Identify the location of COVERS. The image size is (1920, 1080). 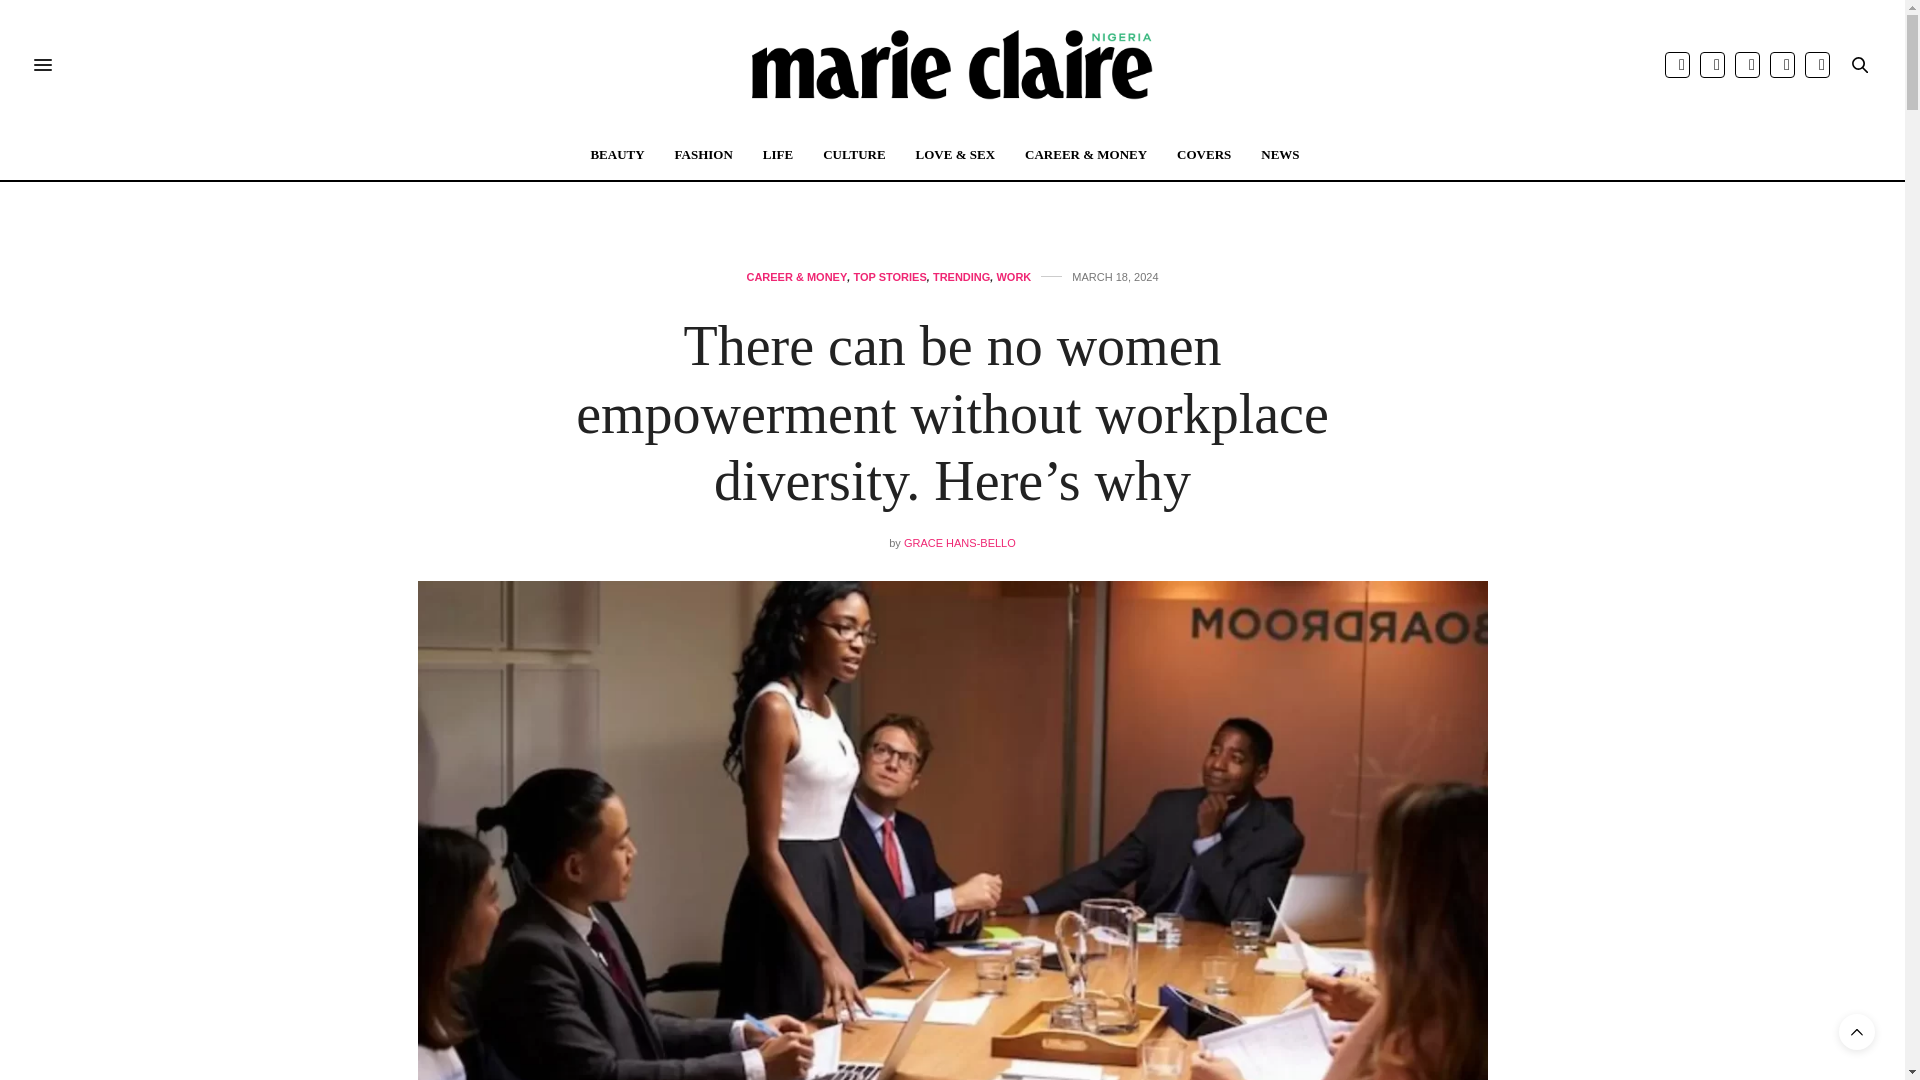
(1203, 154).